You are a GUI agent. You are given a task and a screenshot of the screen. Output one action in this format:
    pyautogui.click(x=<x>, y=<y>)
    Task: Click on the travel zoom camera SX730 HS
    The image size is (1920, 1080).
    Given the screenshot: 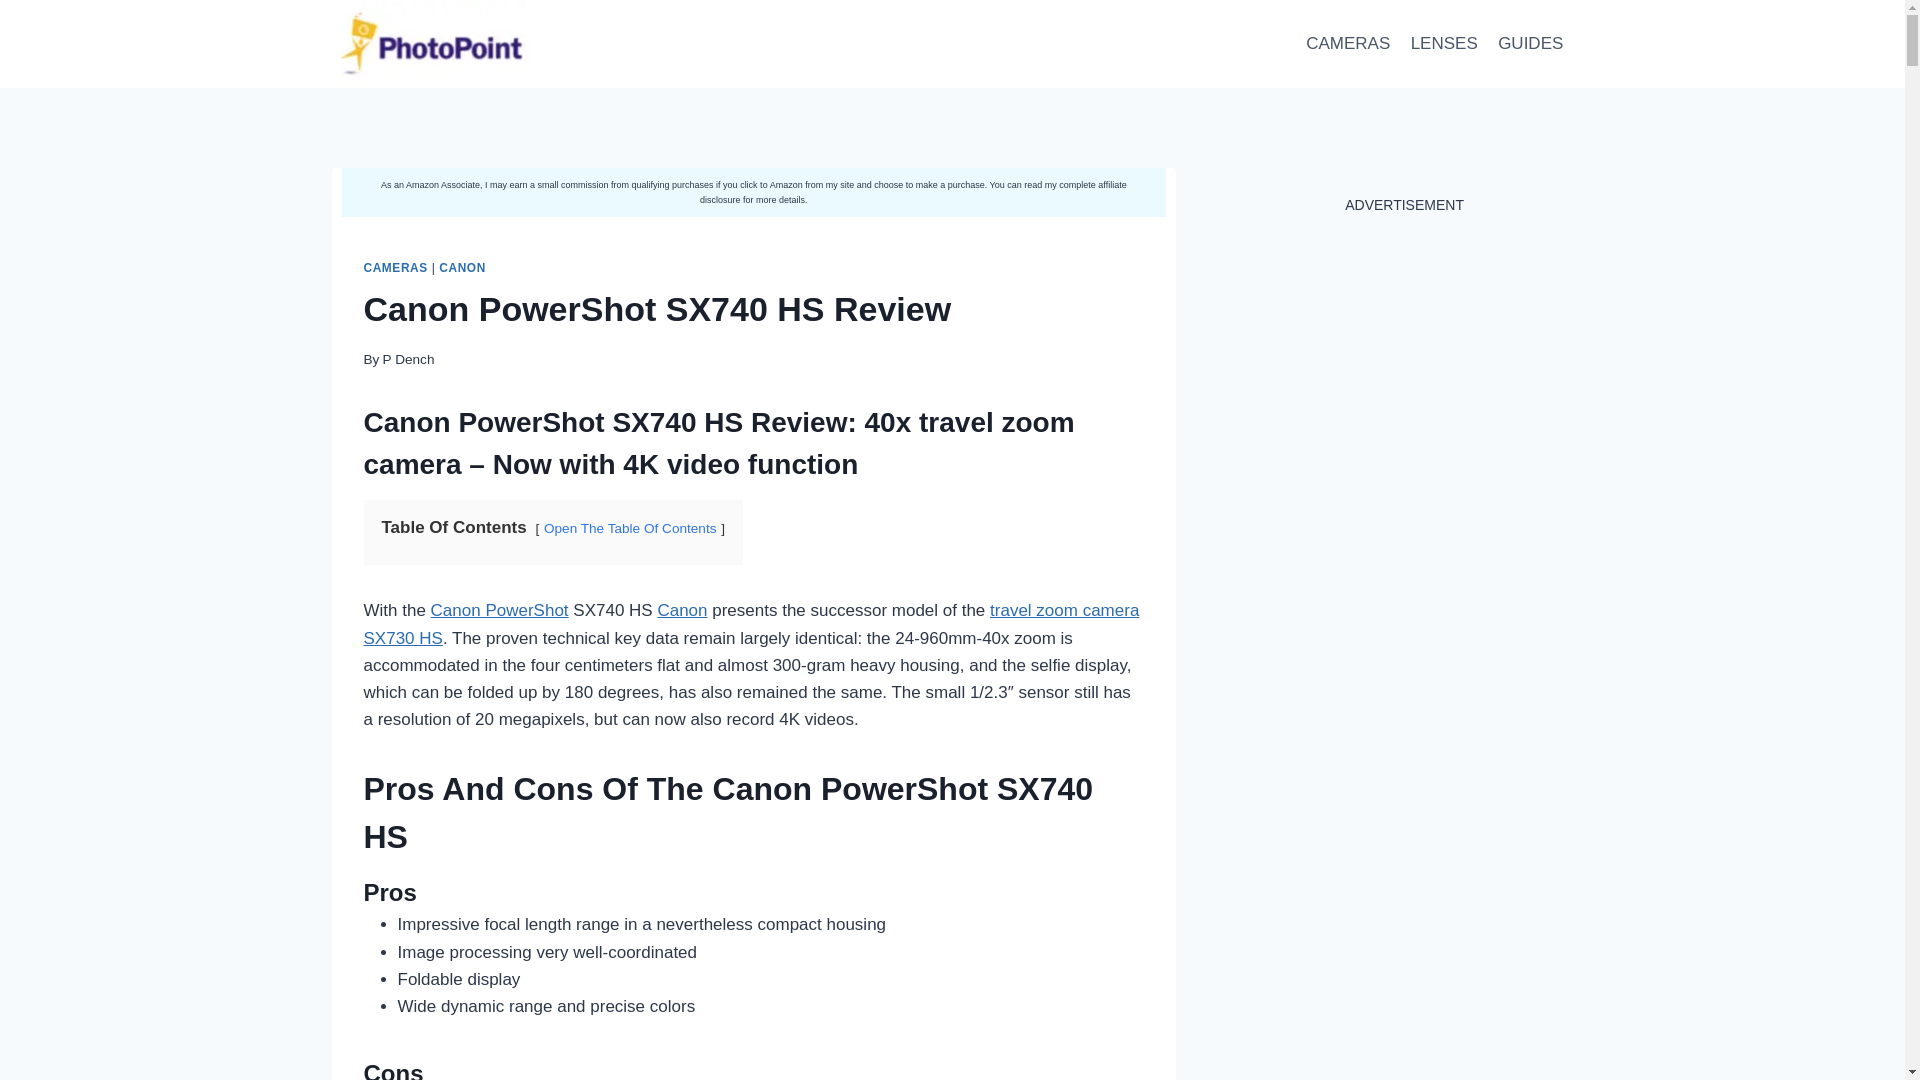 What is the action you would take?
    pyautogui.click(x=752, y=623)
    